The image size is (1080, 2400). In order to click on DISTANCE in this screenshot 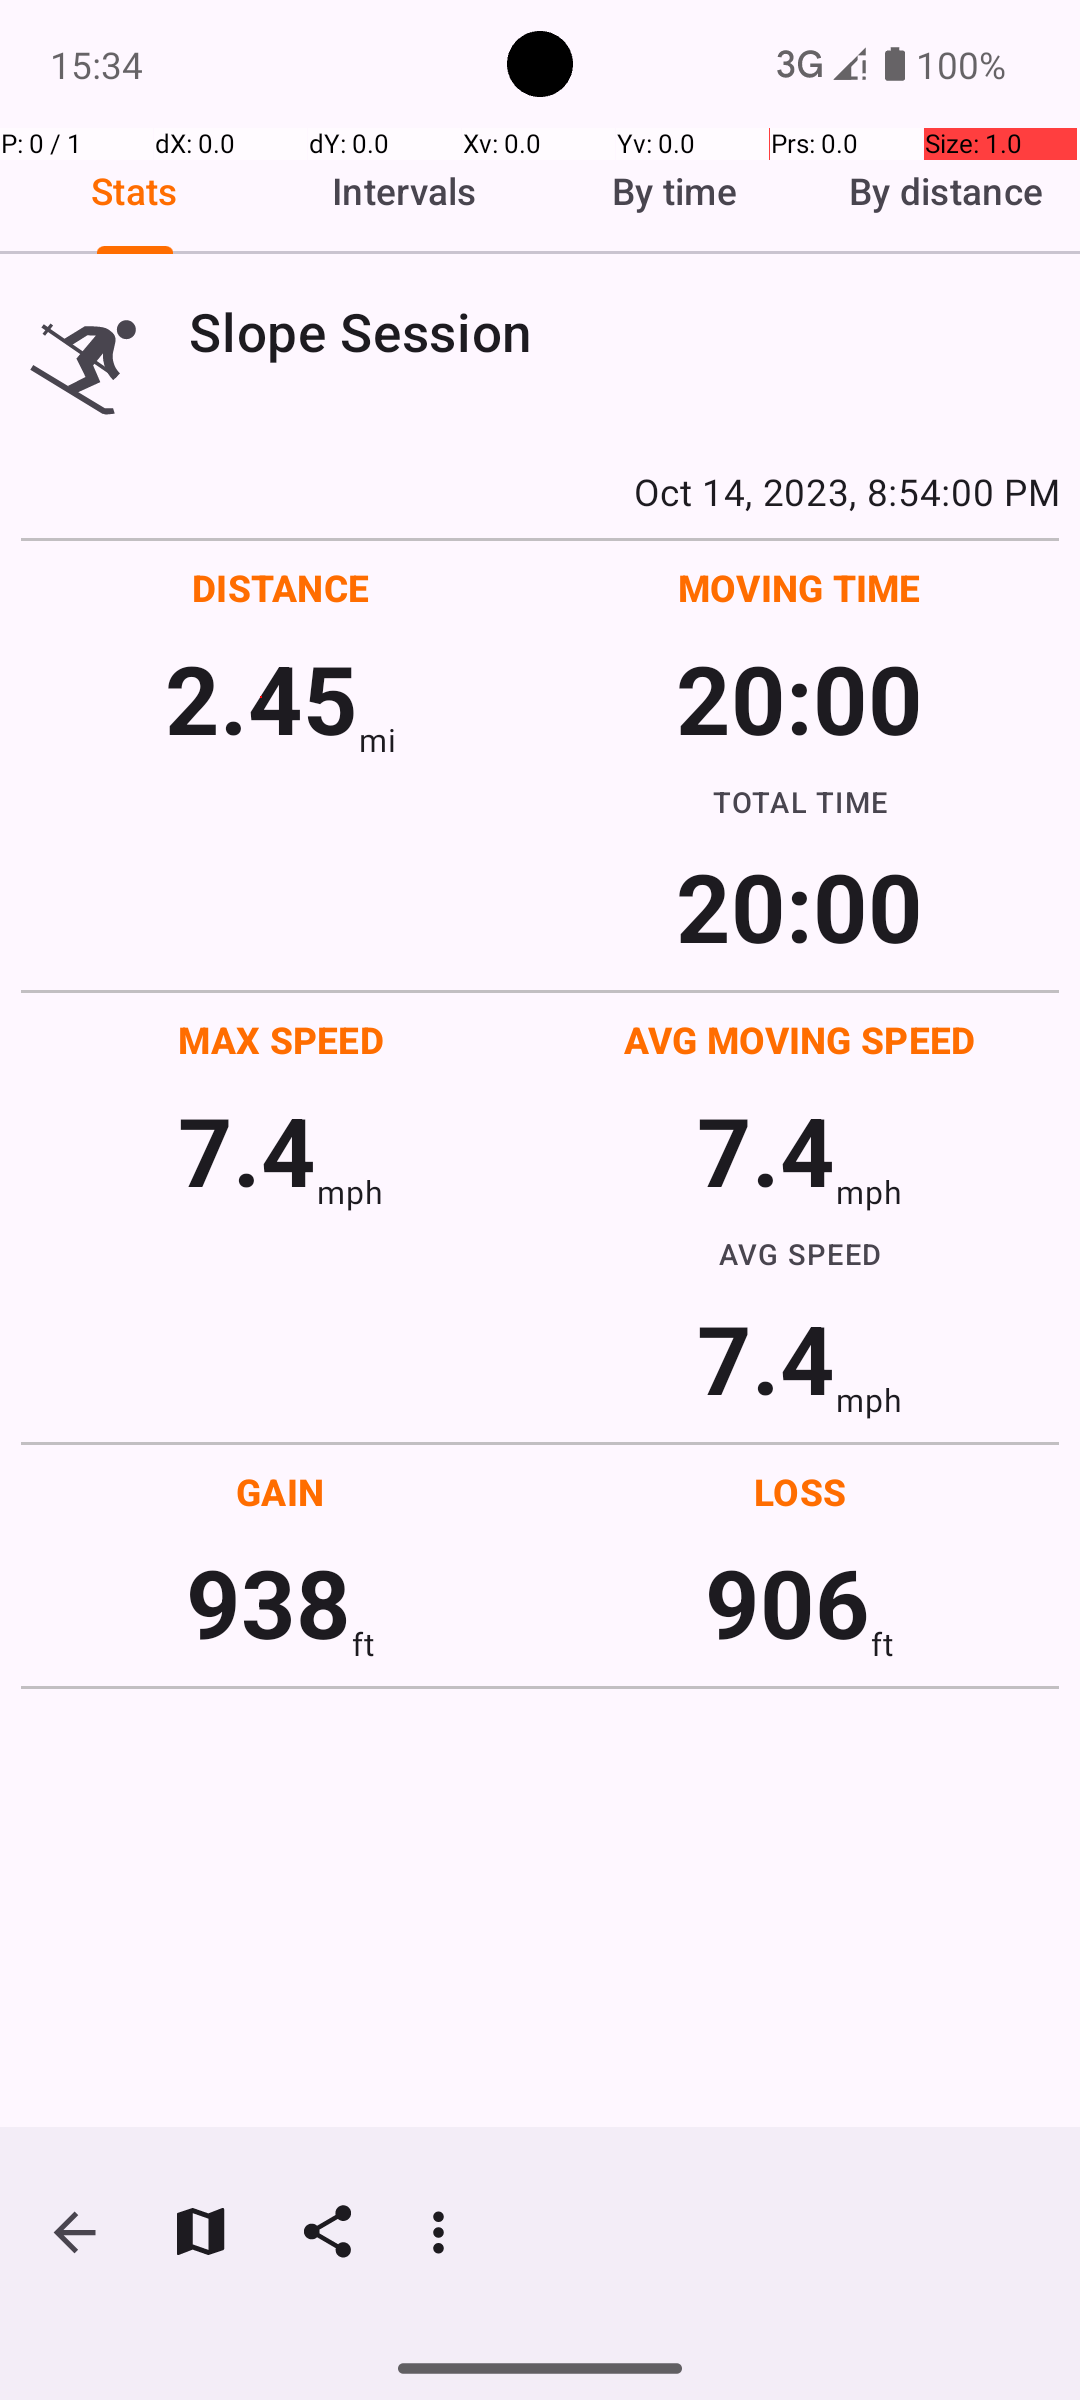, I will do `click(281, 588)`.